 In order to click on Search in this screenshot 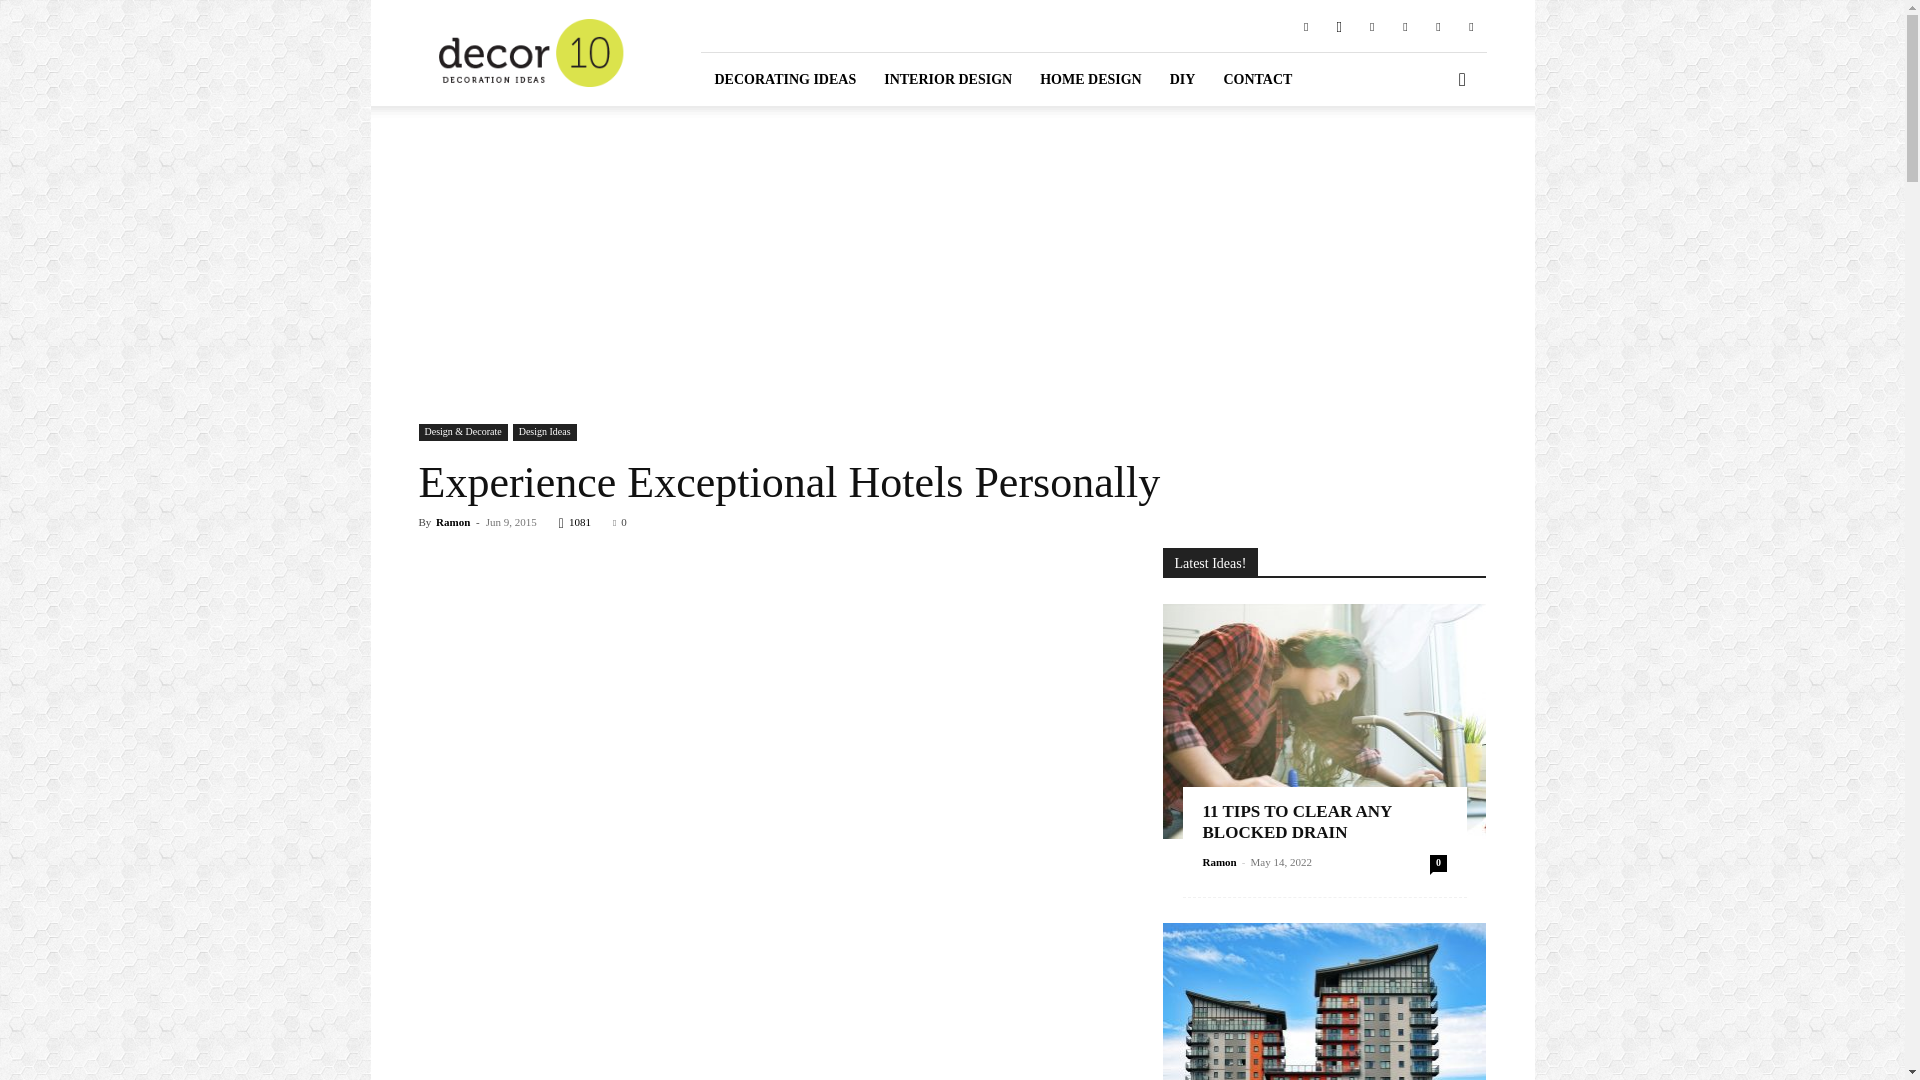, I will do `click(1430, 162)`.